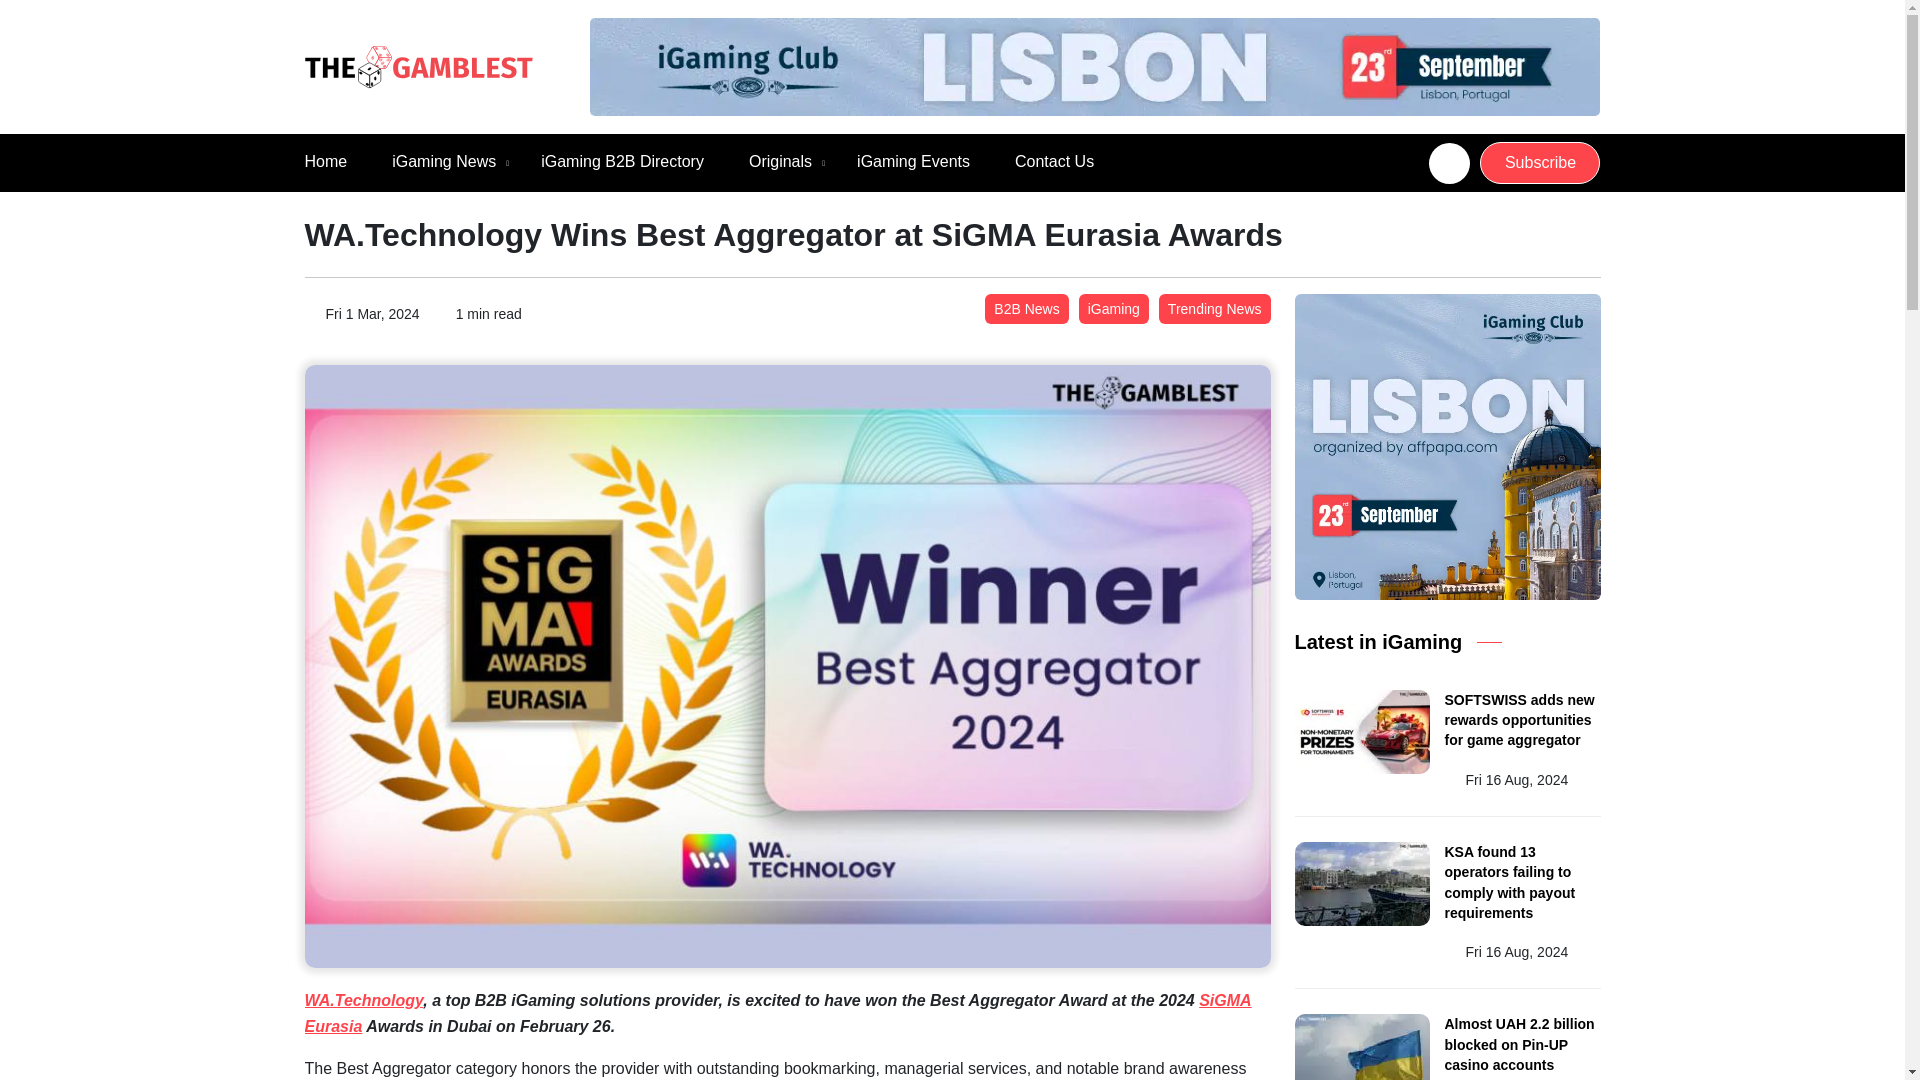 This screenshot has width=1920, height=1080. I want to click on B2B News, so click(1026, 308).